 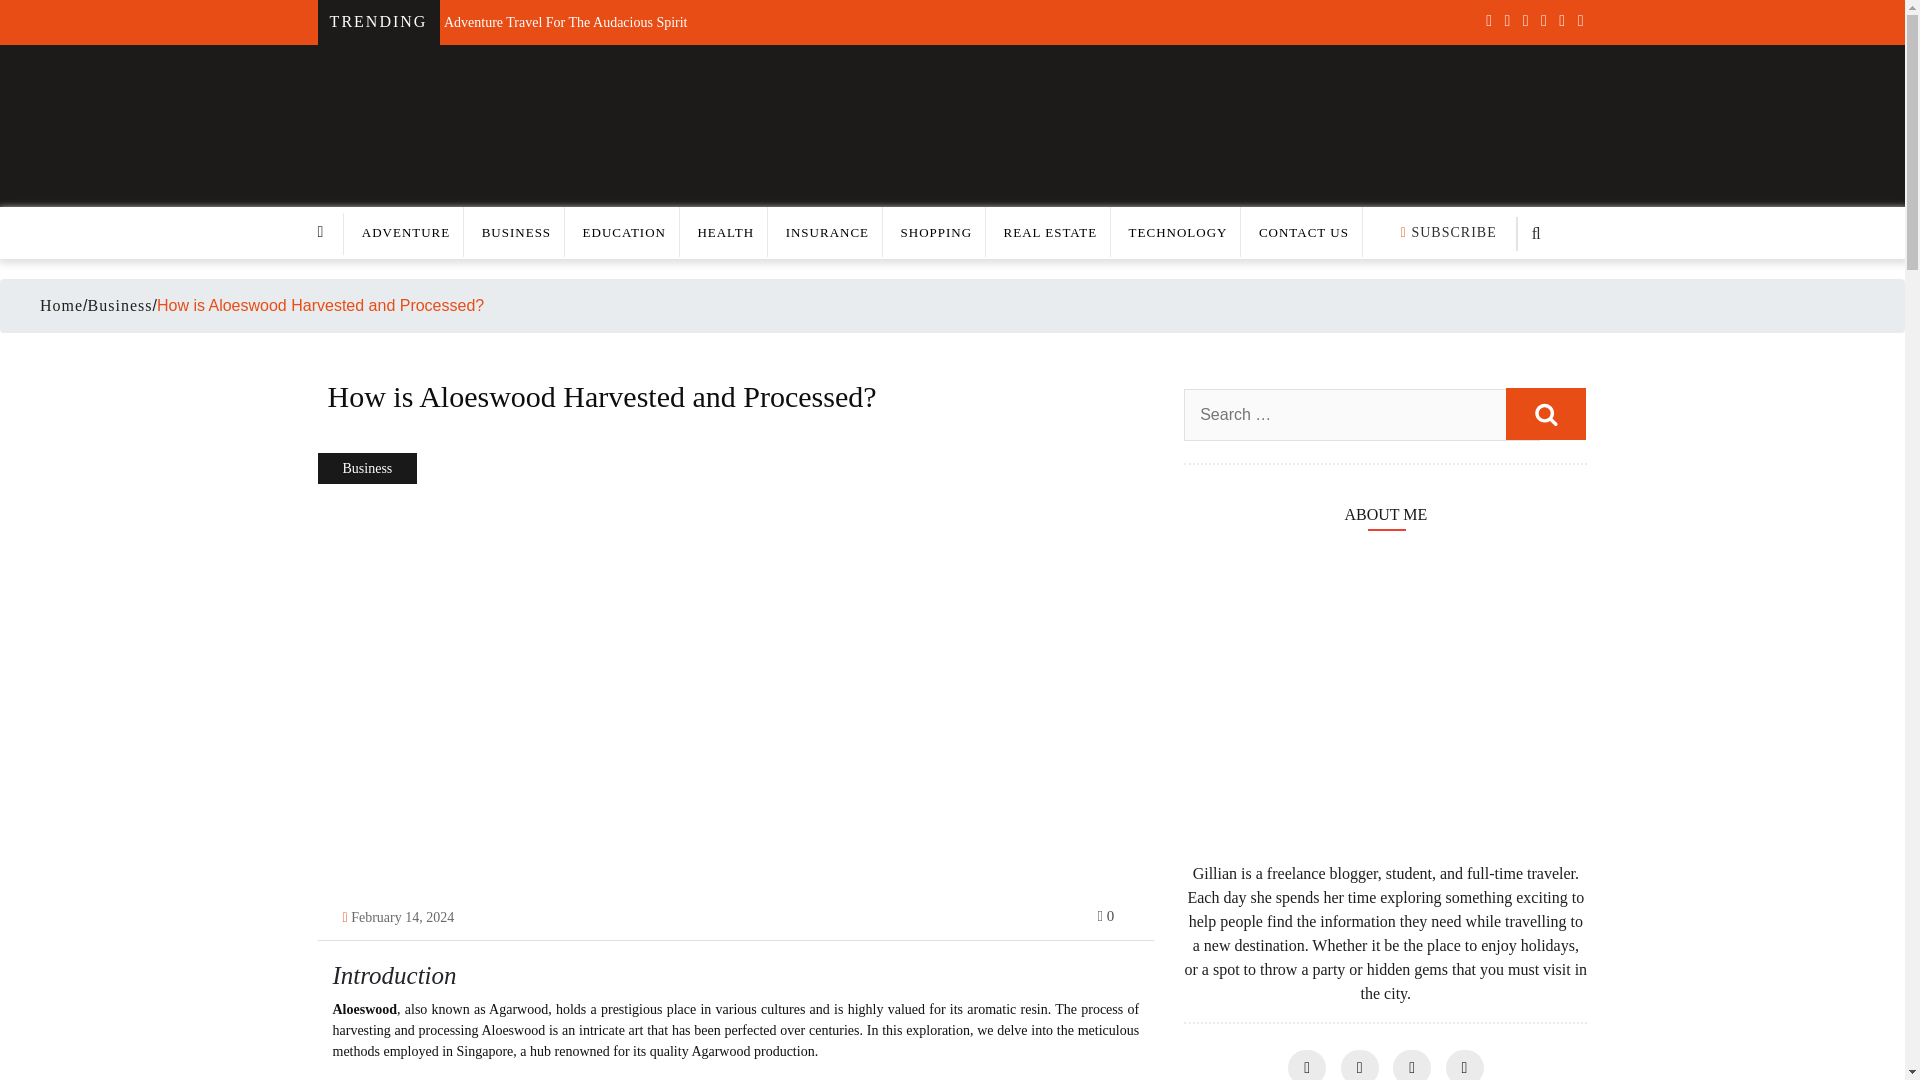 I want to click on TECHNOLOGY, so click(x=1178, y=232).